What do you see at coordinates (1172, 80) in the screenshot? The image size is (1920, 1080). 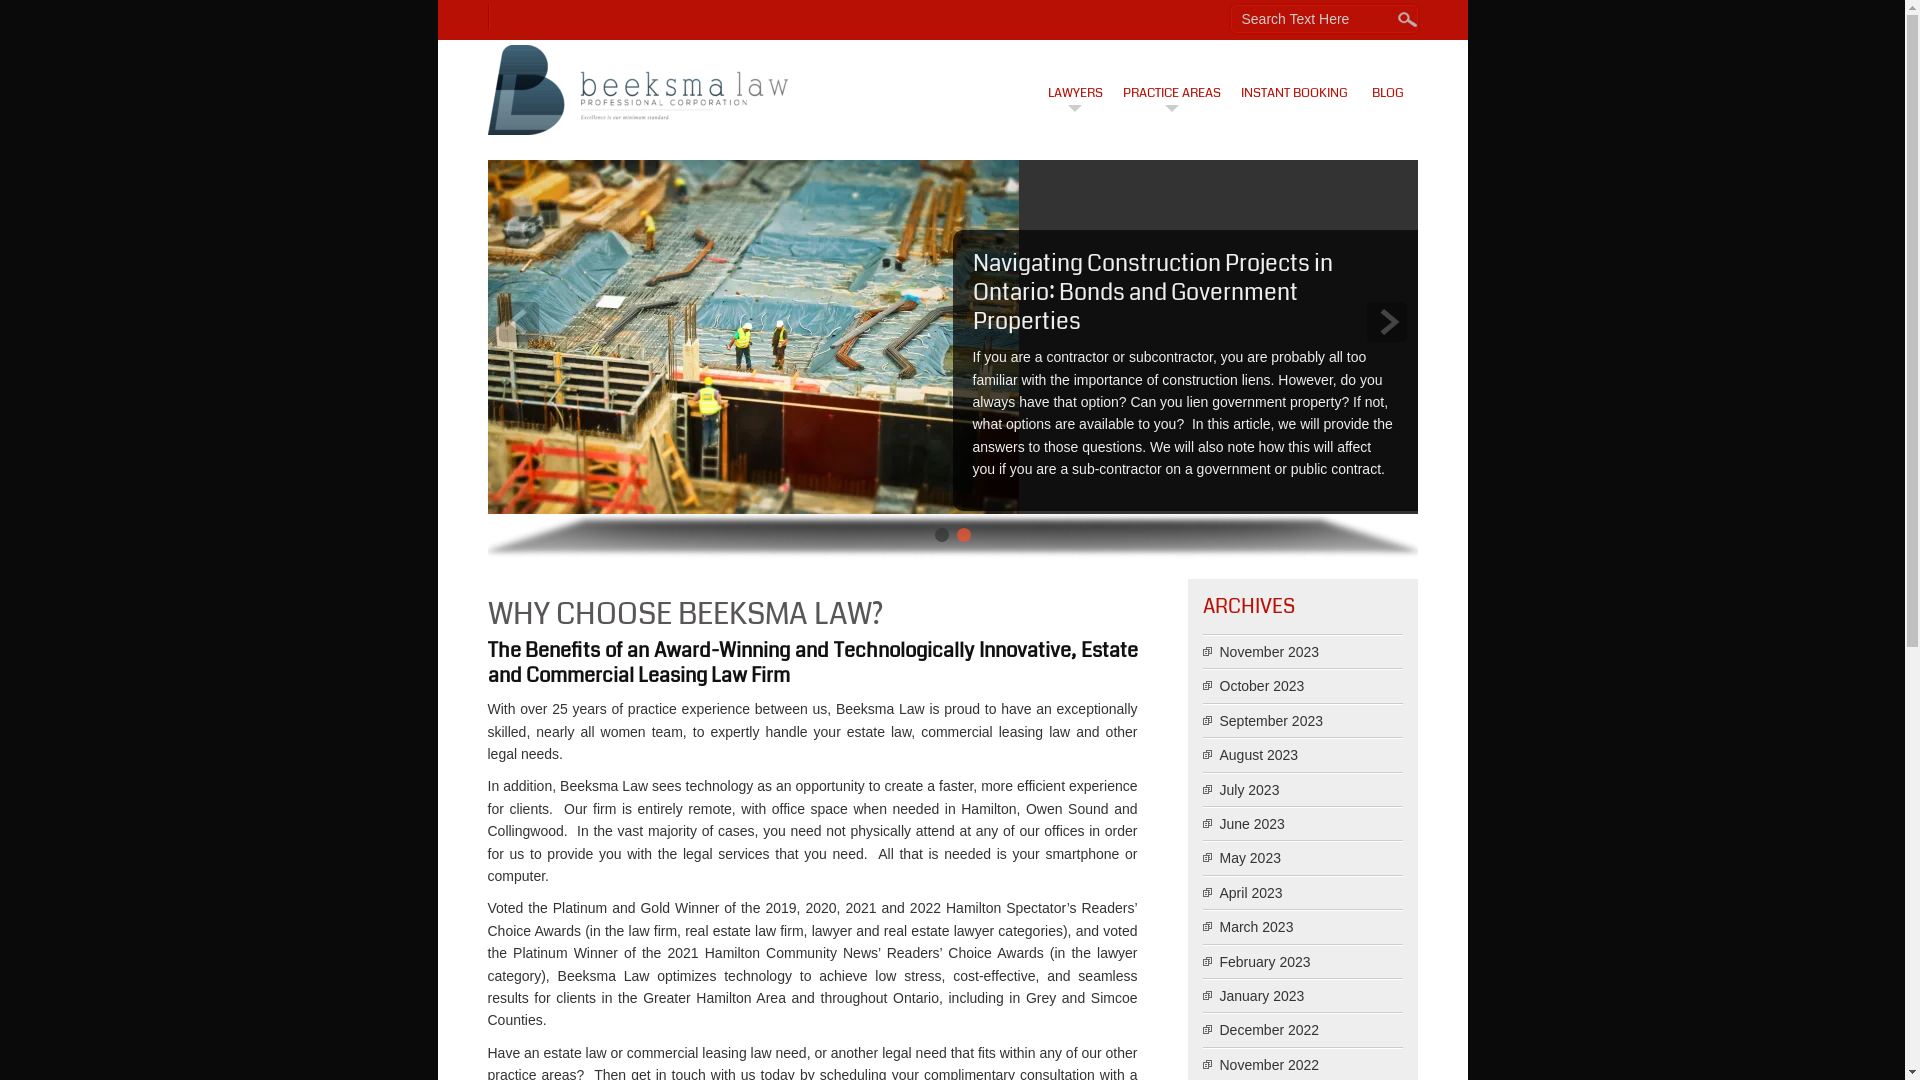 I see `PRACTICE AREAS` at bounding box center [1172, 80].